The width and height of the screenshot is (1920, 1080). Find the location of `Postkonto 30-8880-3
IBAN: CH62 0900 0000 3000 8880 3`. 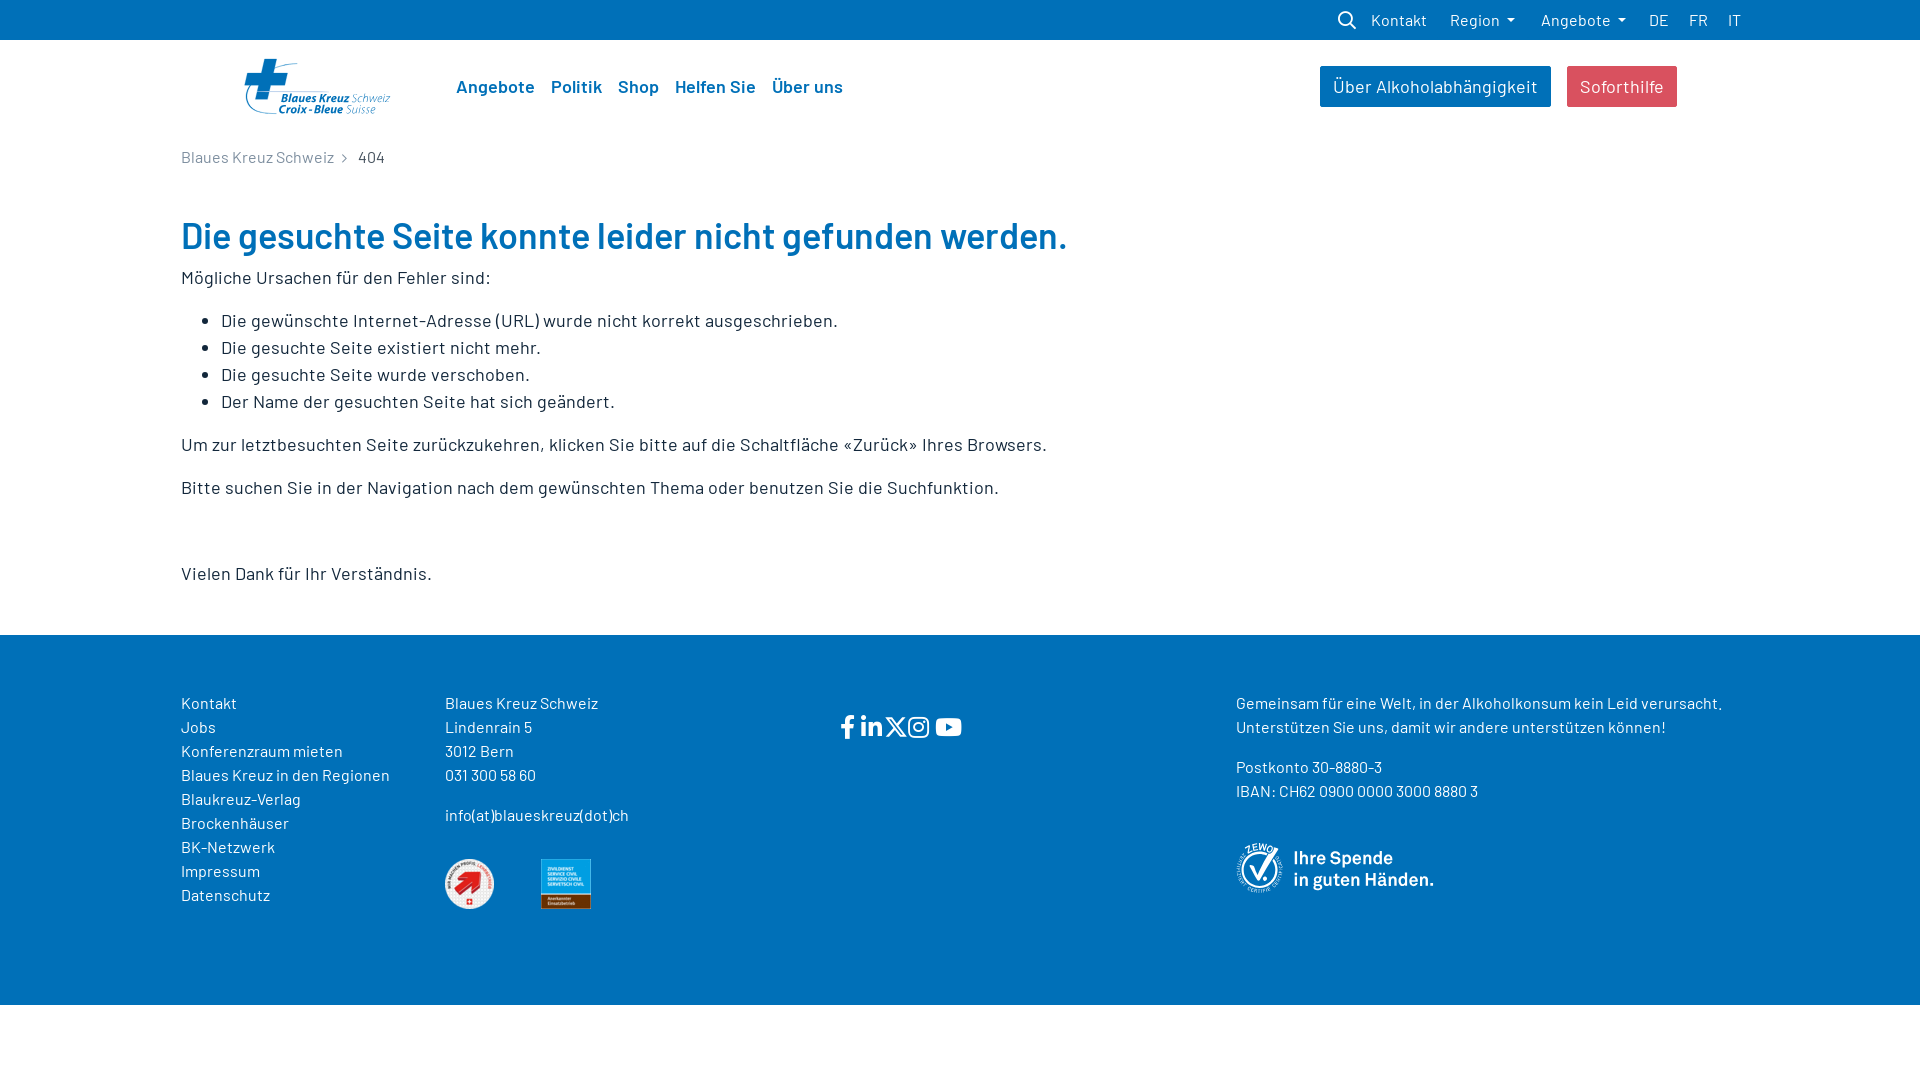

Postkonto 30-8880-3
IBAN: CH62 0900 0000 3000 8880 3 is located at coordinates (1357, 778).